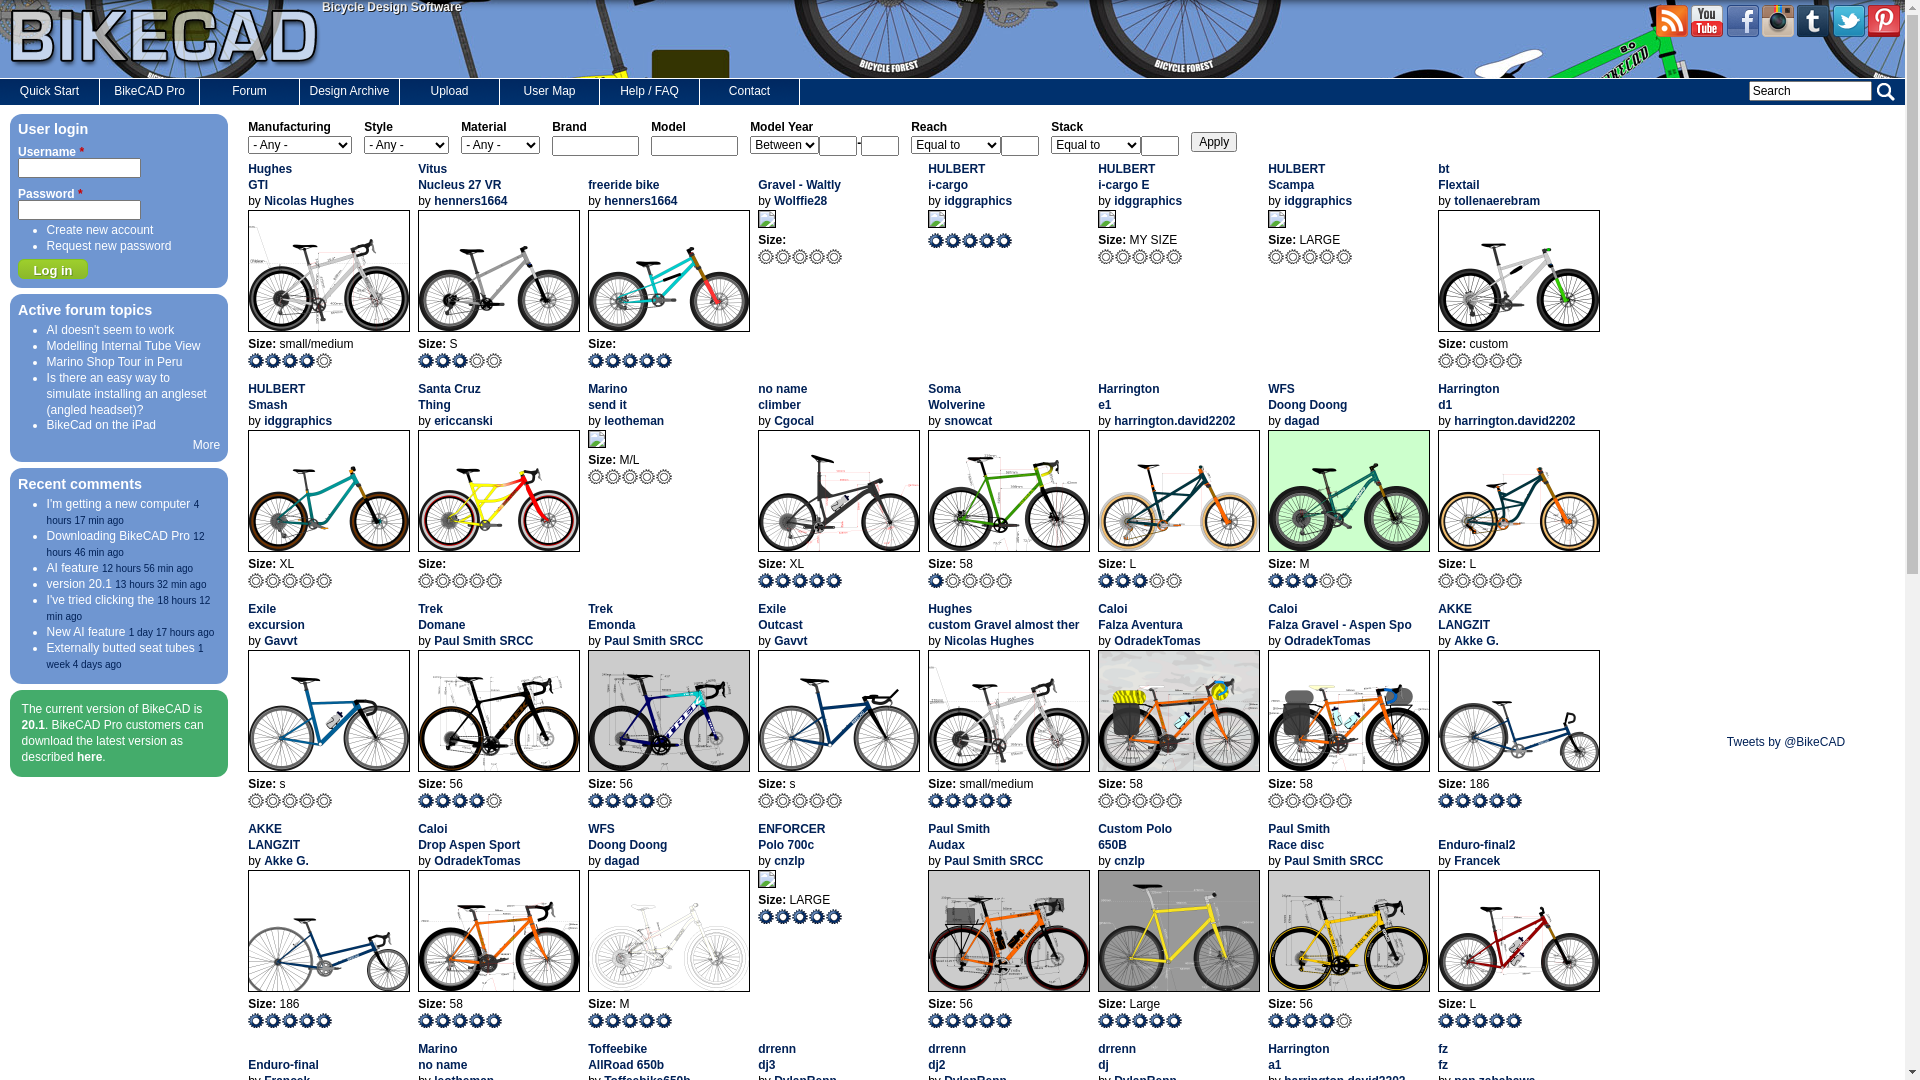 The width and height of the screenshot is (1920, 1080). I want to click on Give Emonda 5/5, so click(664, 800).